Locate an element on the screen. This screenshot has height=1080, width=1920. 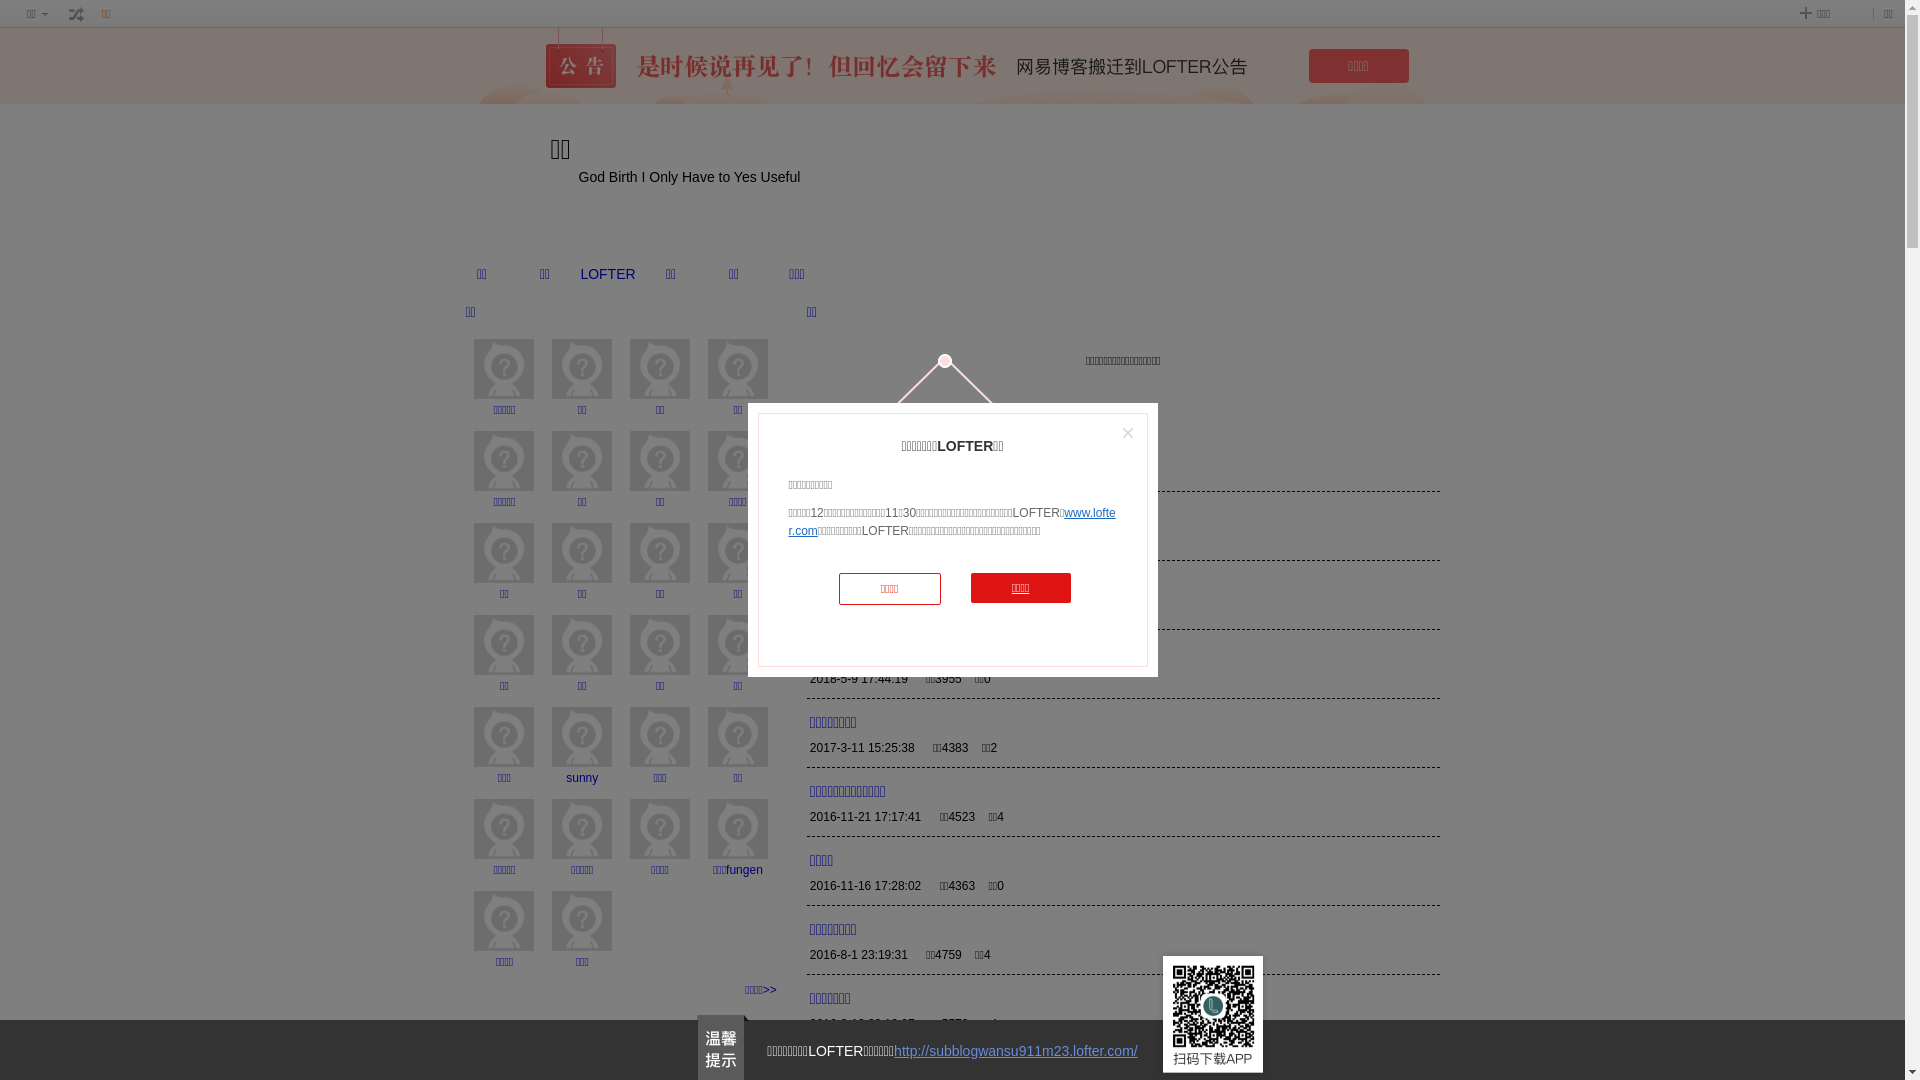
LOFTER is located at coordinates (608, 274).